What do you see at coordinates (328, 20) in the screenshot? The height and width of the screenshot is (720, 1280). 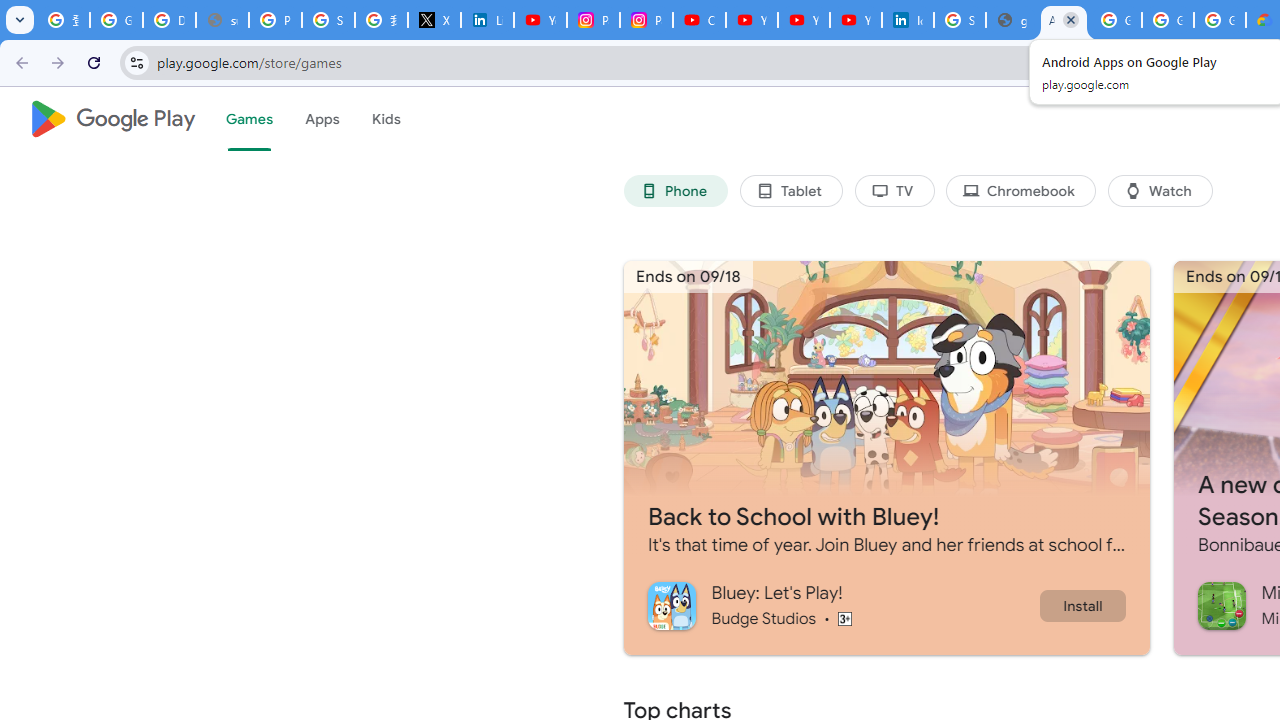 I see `Sign in - Google Accounts` at bounding box center [328, 20].